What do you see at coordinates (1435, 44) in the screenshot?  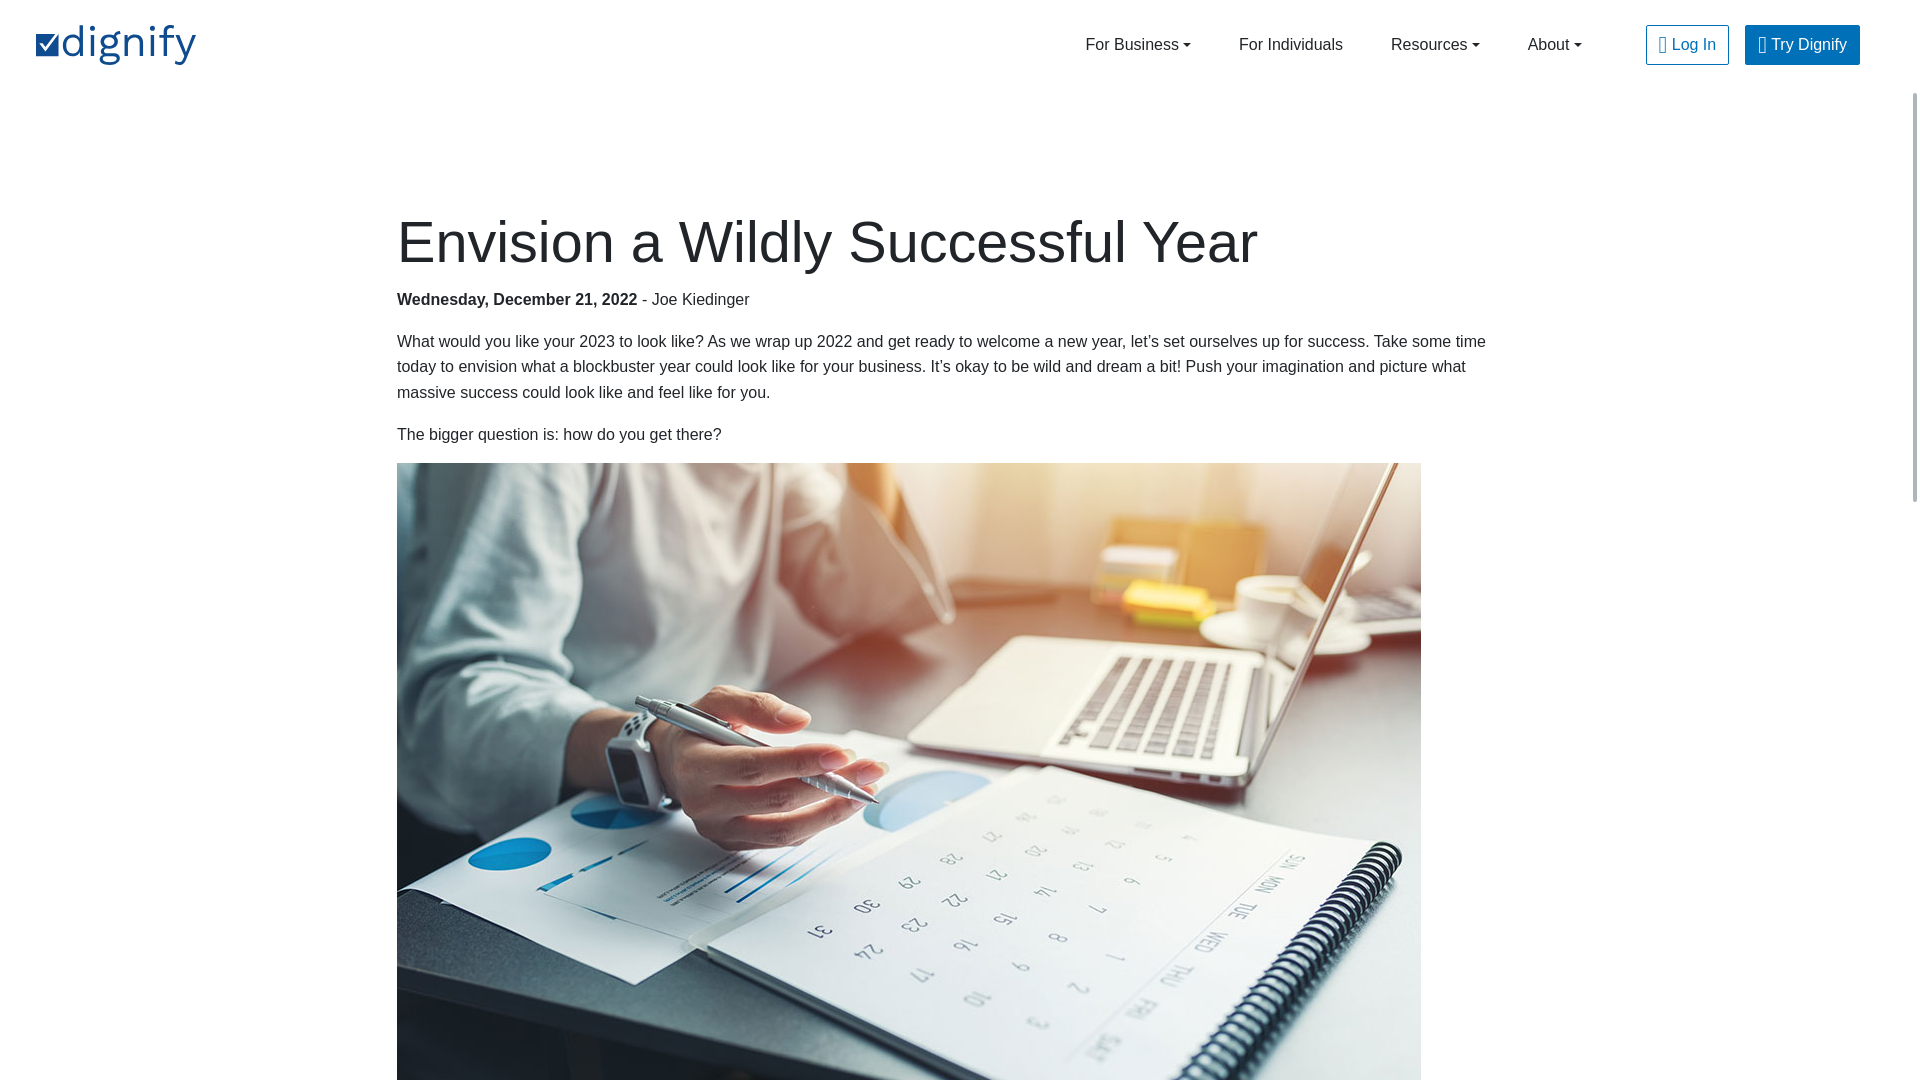 I see `Resources` at bounding box center [1435, 44].